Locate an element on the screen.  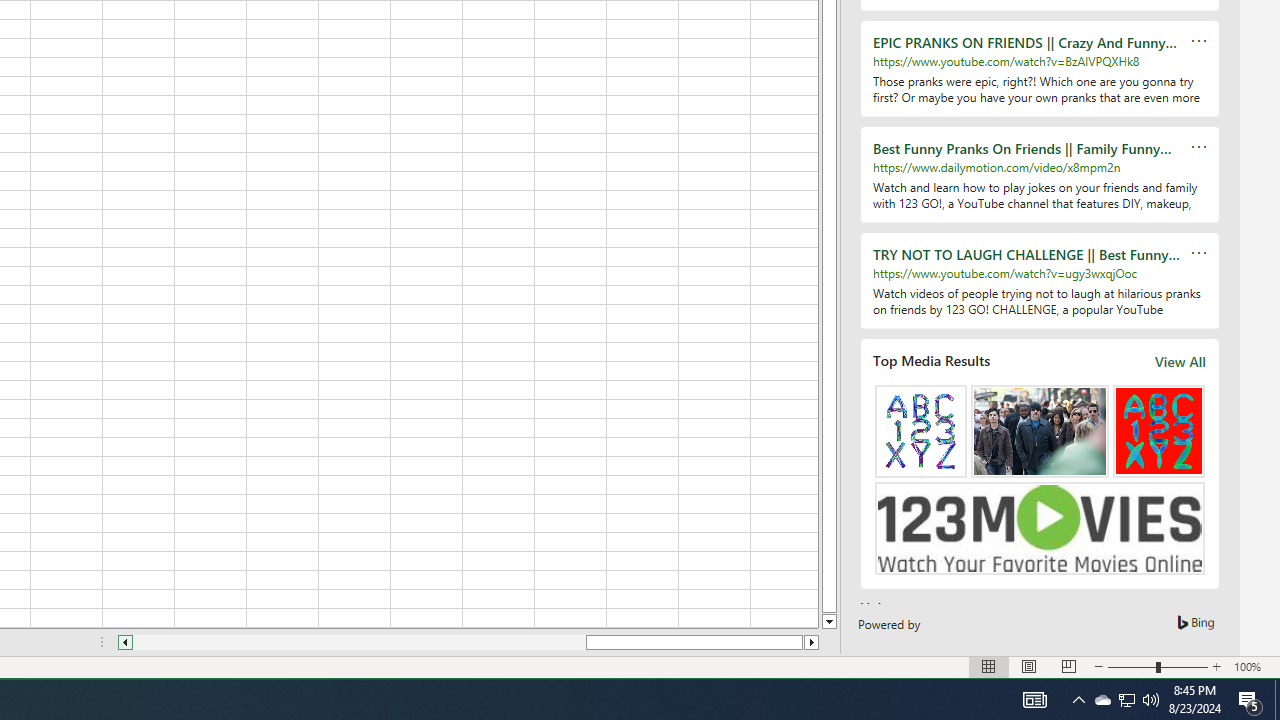
Column right is located at coordinates (812, 642).